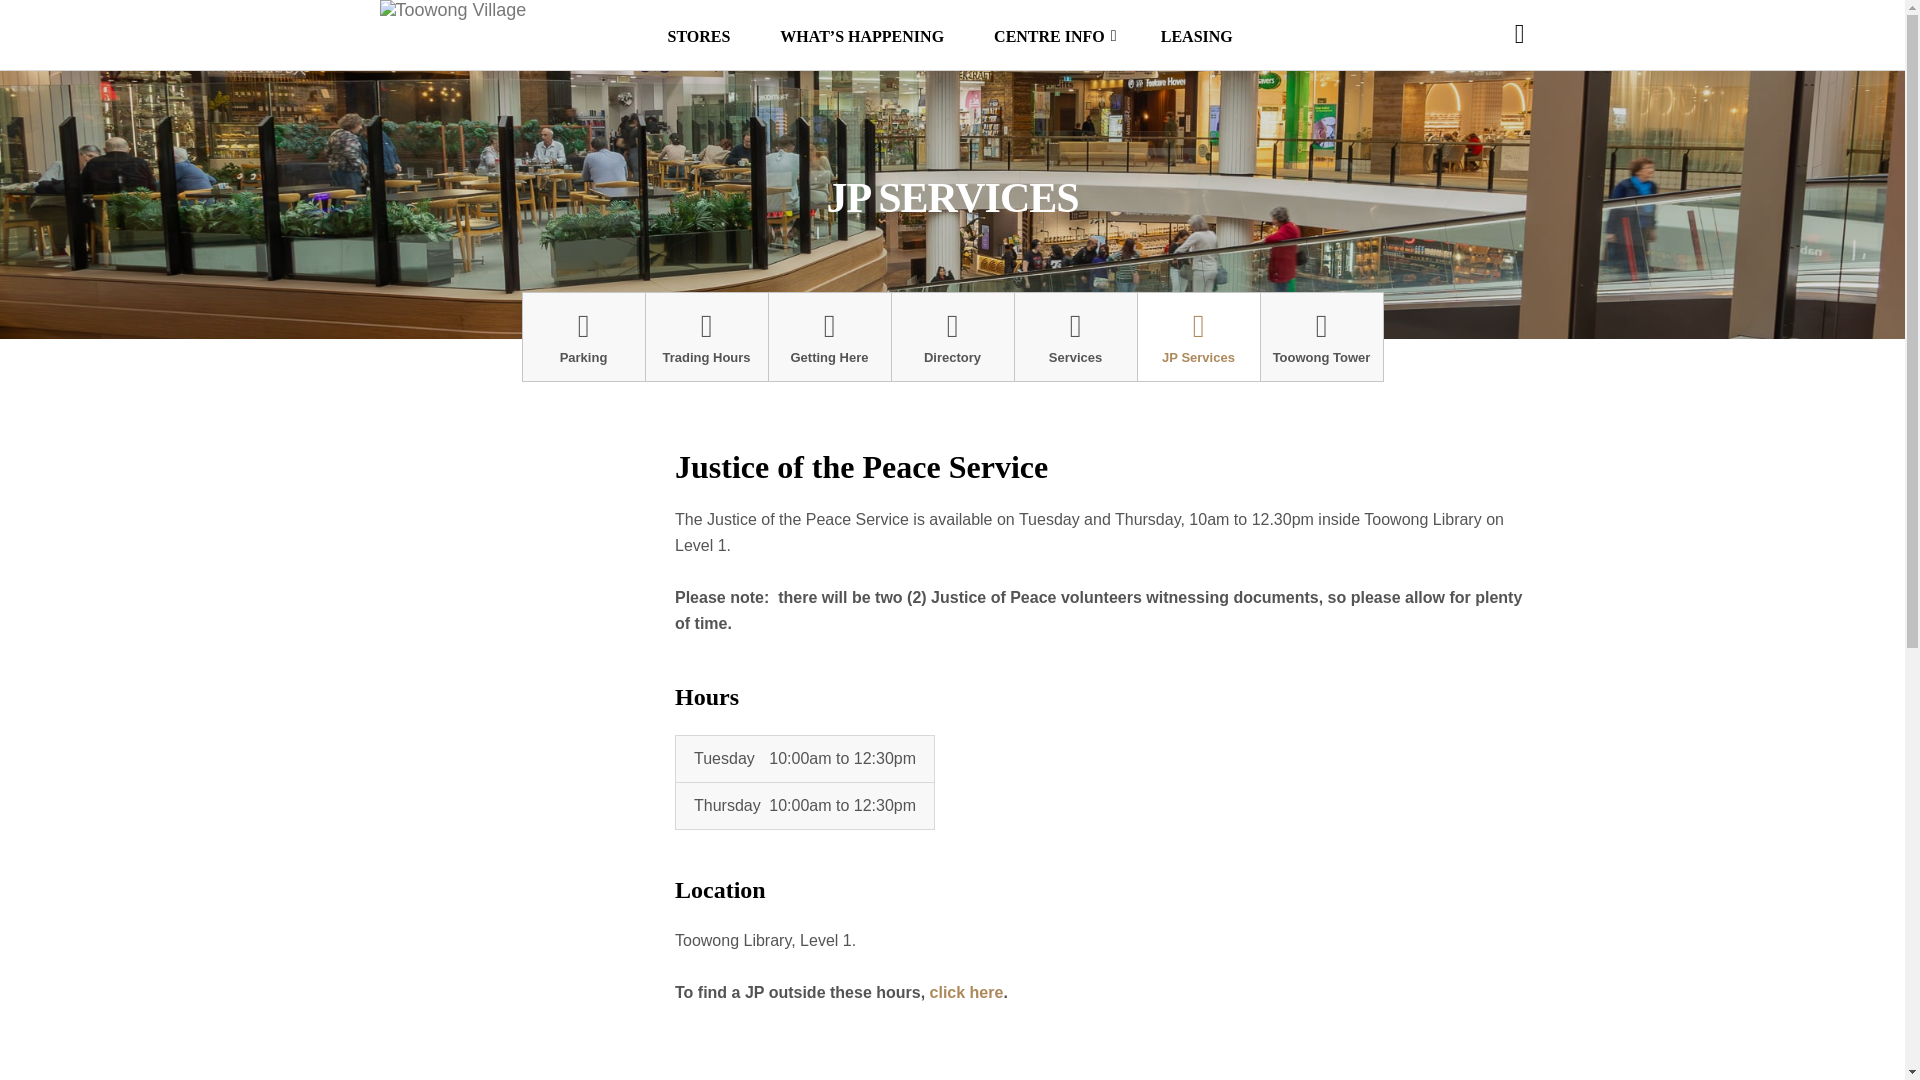  What do you see at coordinates (1198, 336) in the screenshot?
I see `JP Services` at bounding box center [1198, 336].